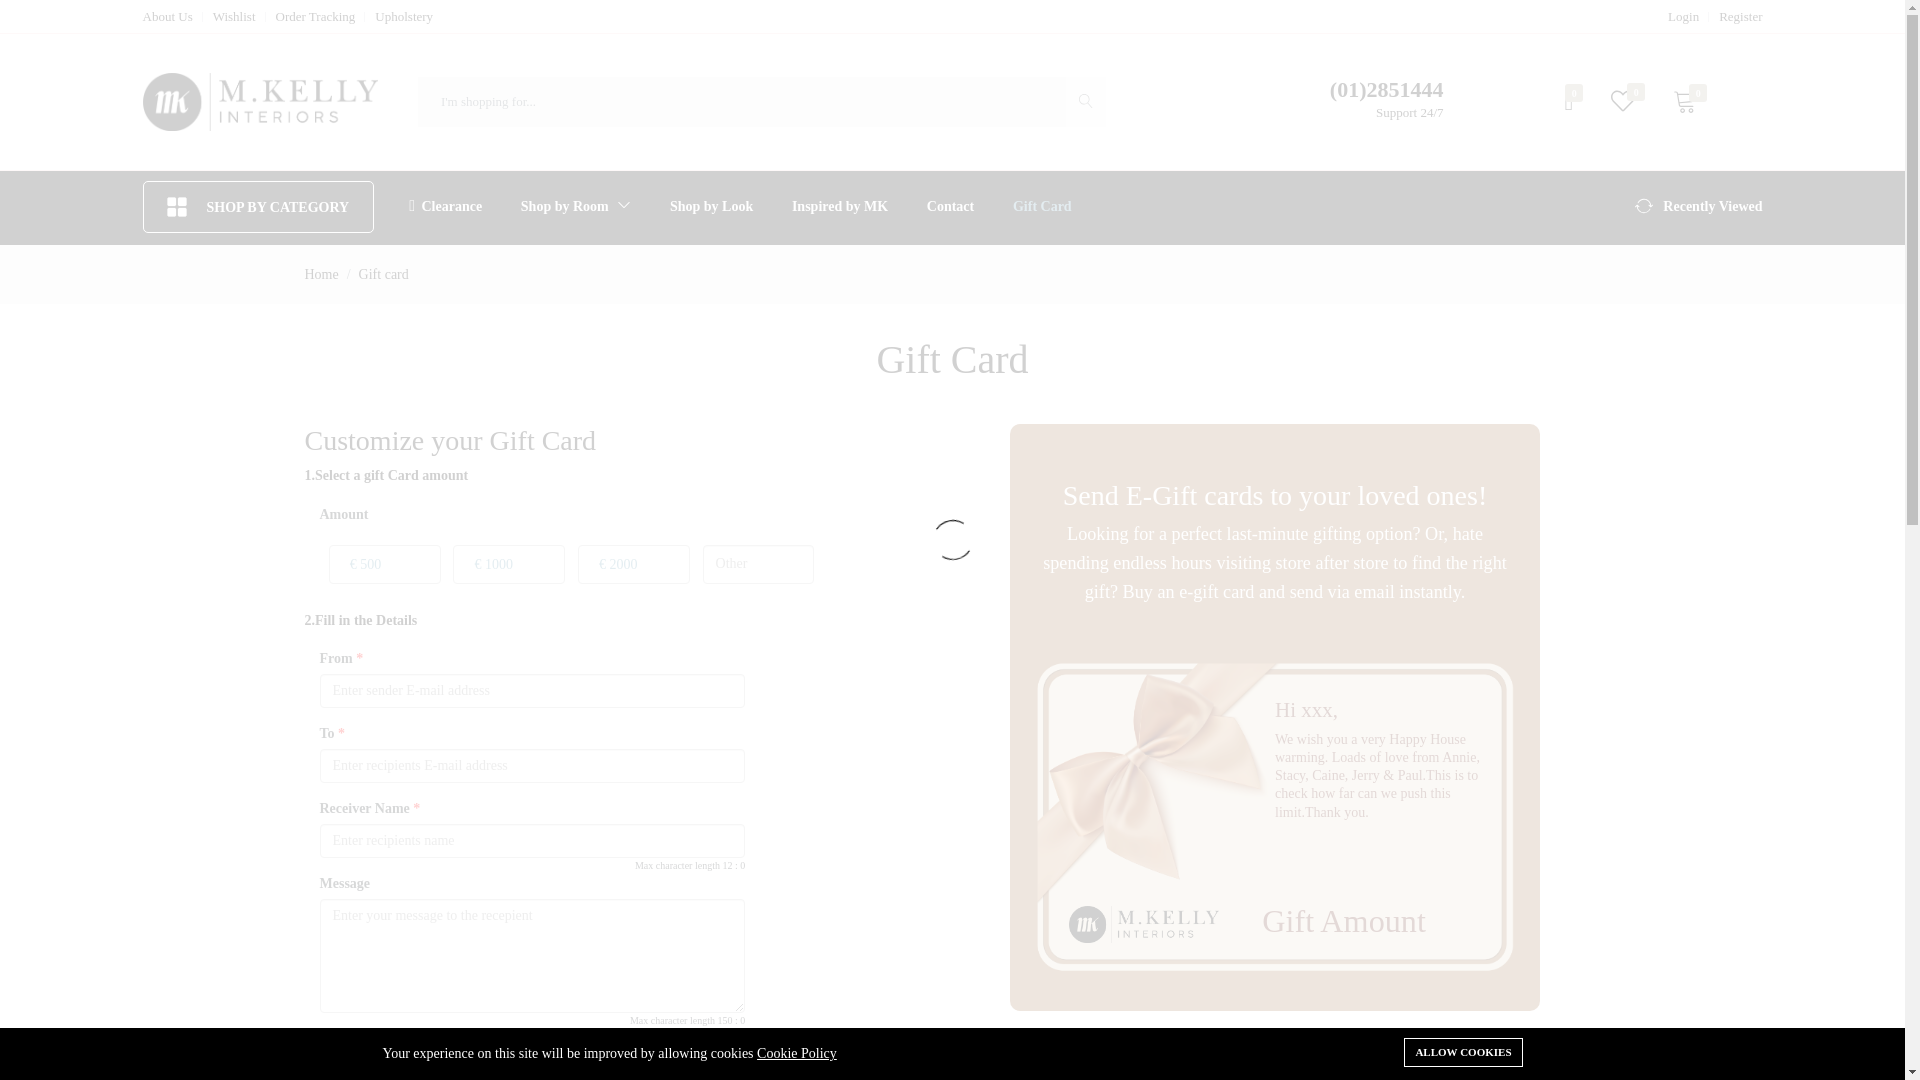 Image resolution: width=1920 pixels, height=1080 pixels. I want to click on Register, so click(1740, 16).